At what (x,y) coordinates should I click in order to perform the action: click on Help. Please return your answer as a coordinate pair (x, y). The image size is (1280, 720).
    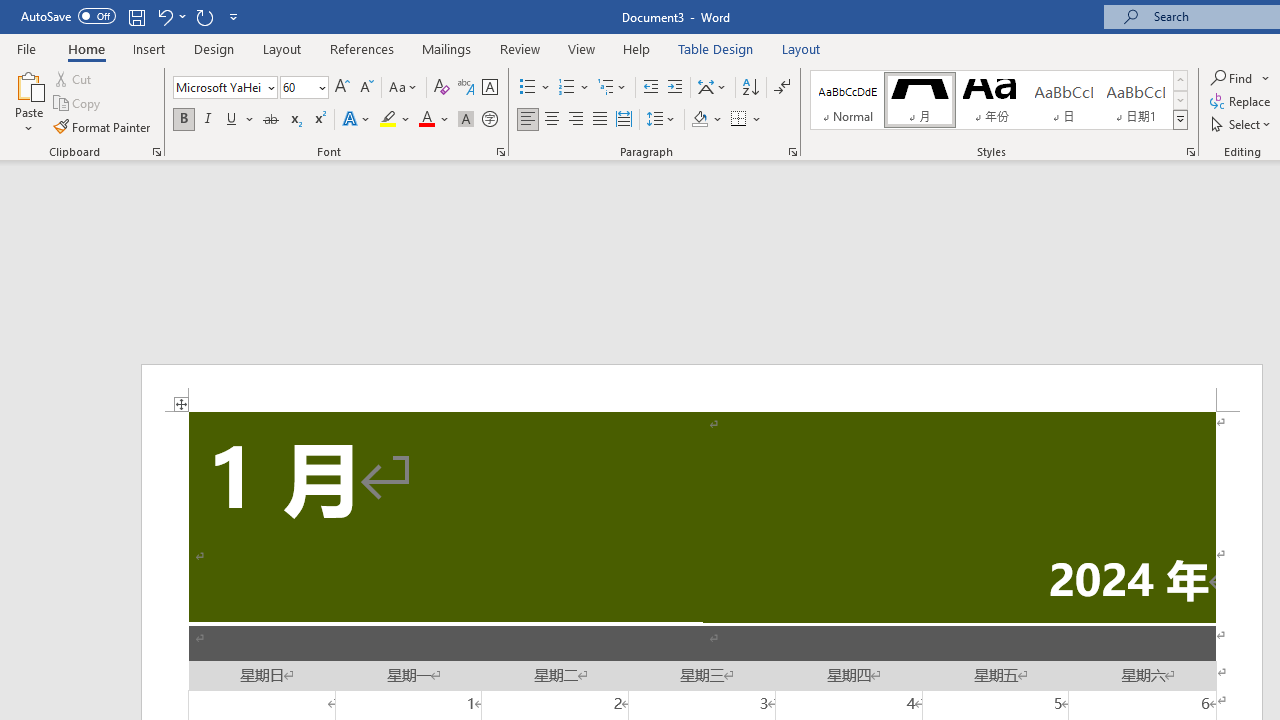
    Looking at the image, I should click on (637, 48).